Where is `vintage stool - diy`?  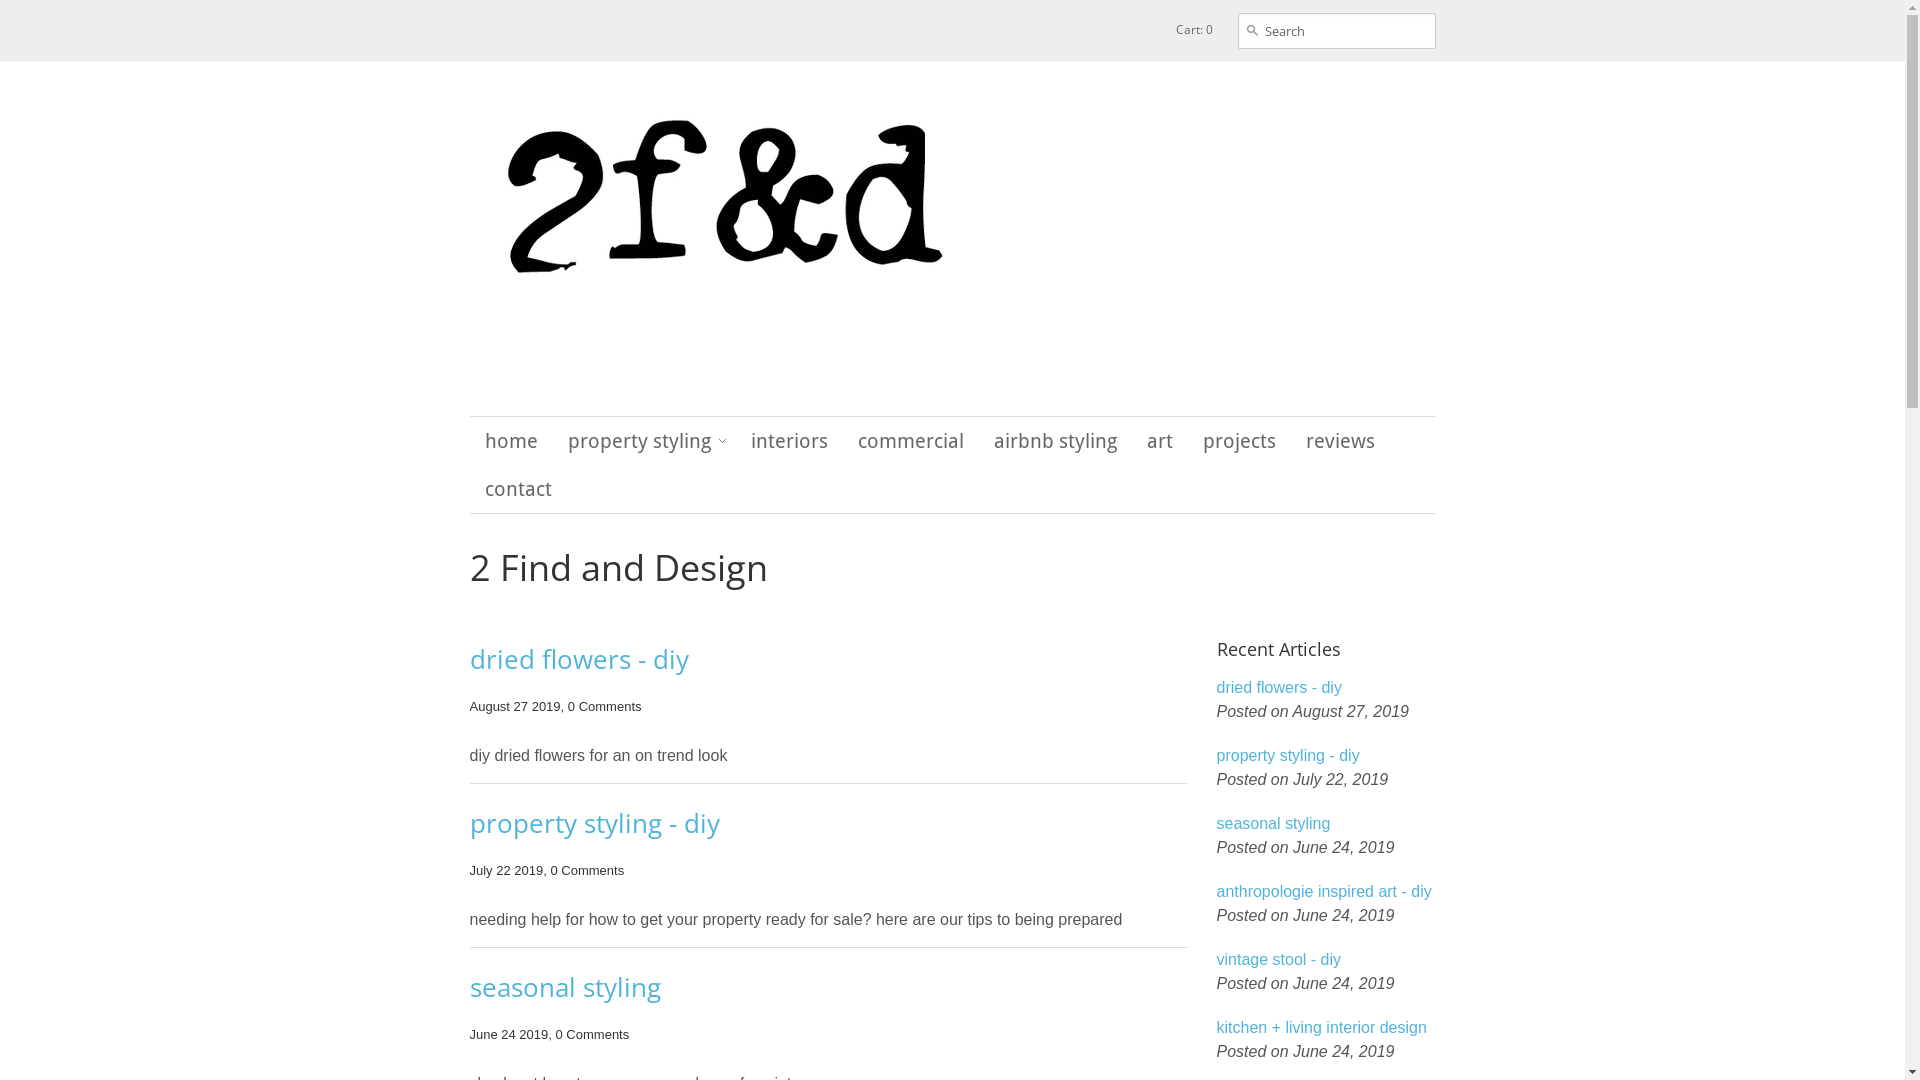
vintage stool - diy is located at coordinates (1326, 960).